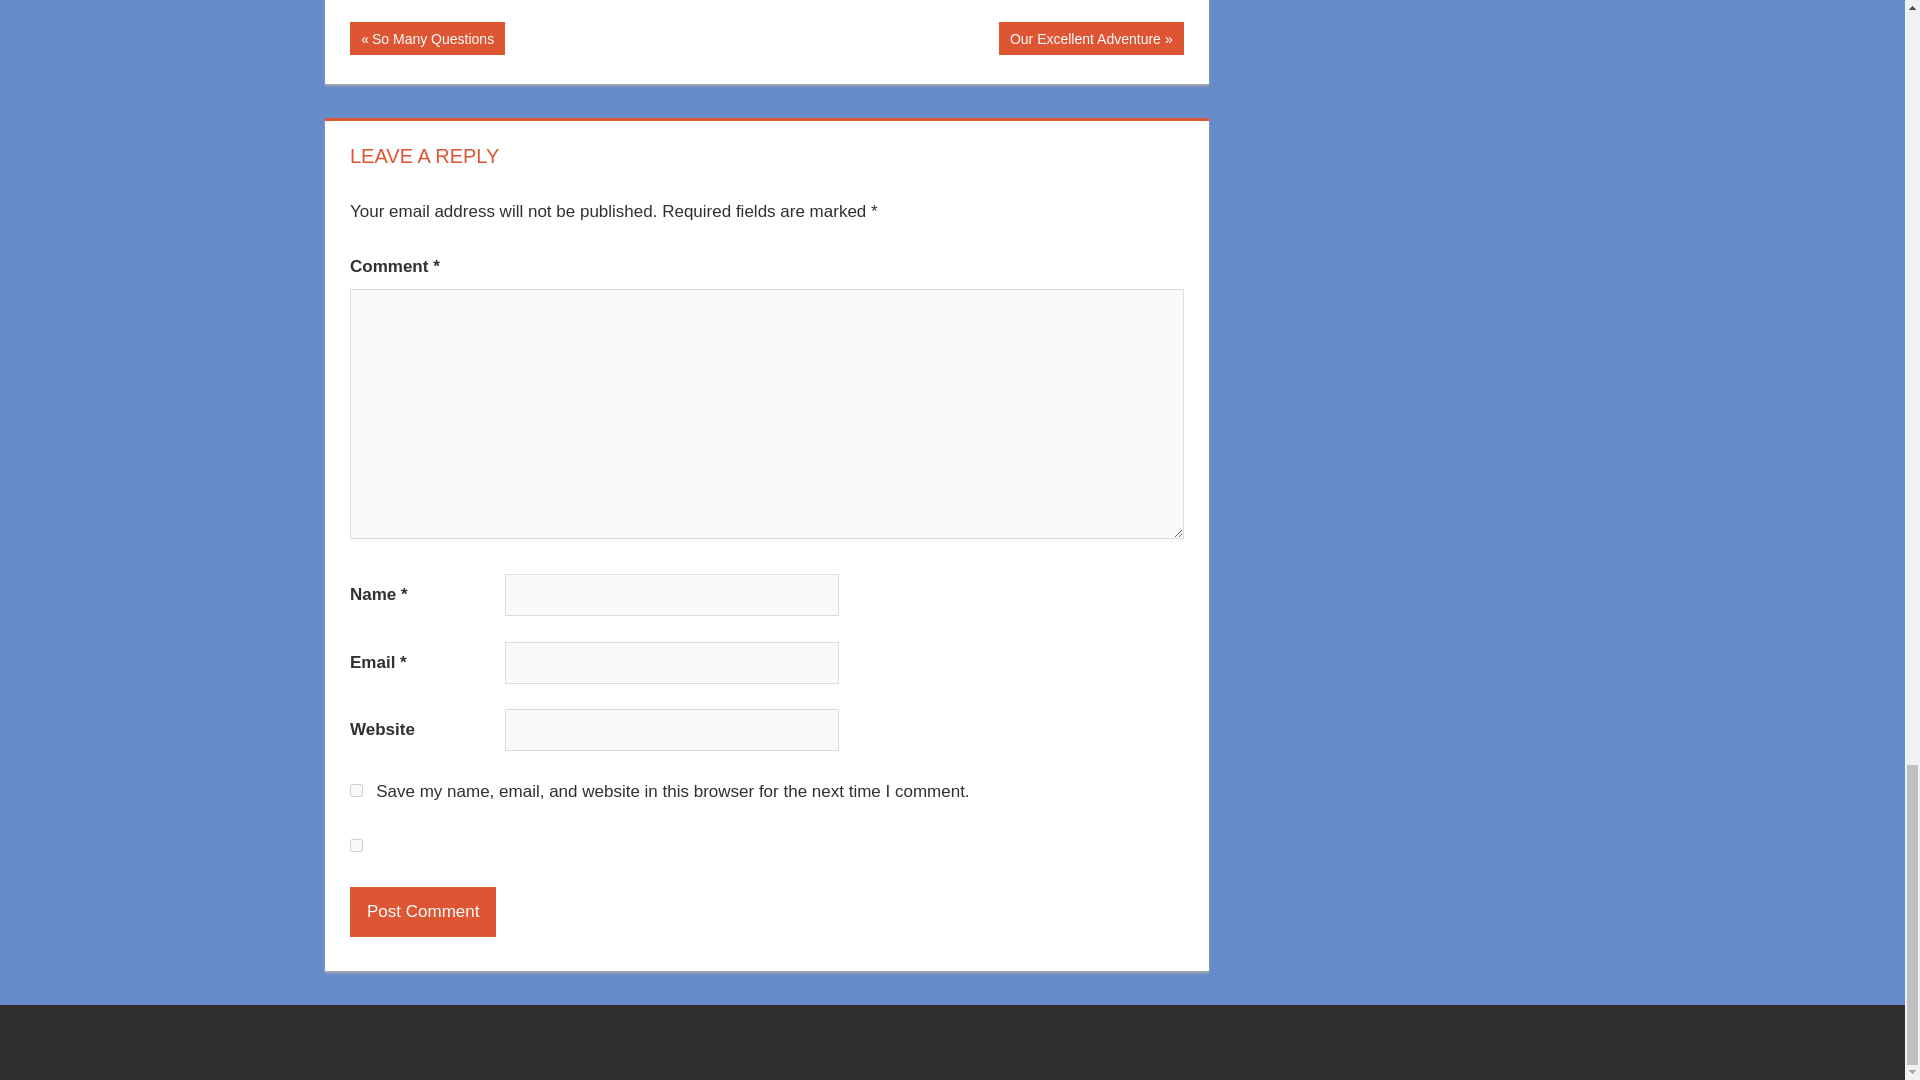  Describe the element at coordinates (422, 912) in the screenshot. I see `yes` at that location.